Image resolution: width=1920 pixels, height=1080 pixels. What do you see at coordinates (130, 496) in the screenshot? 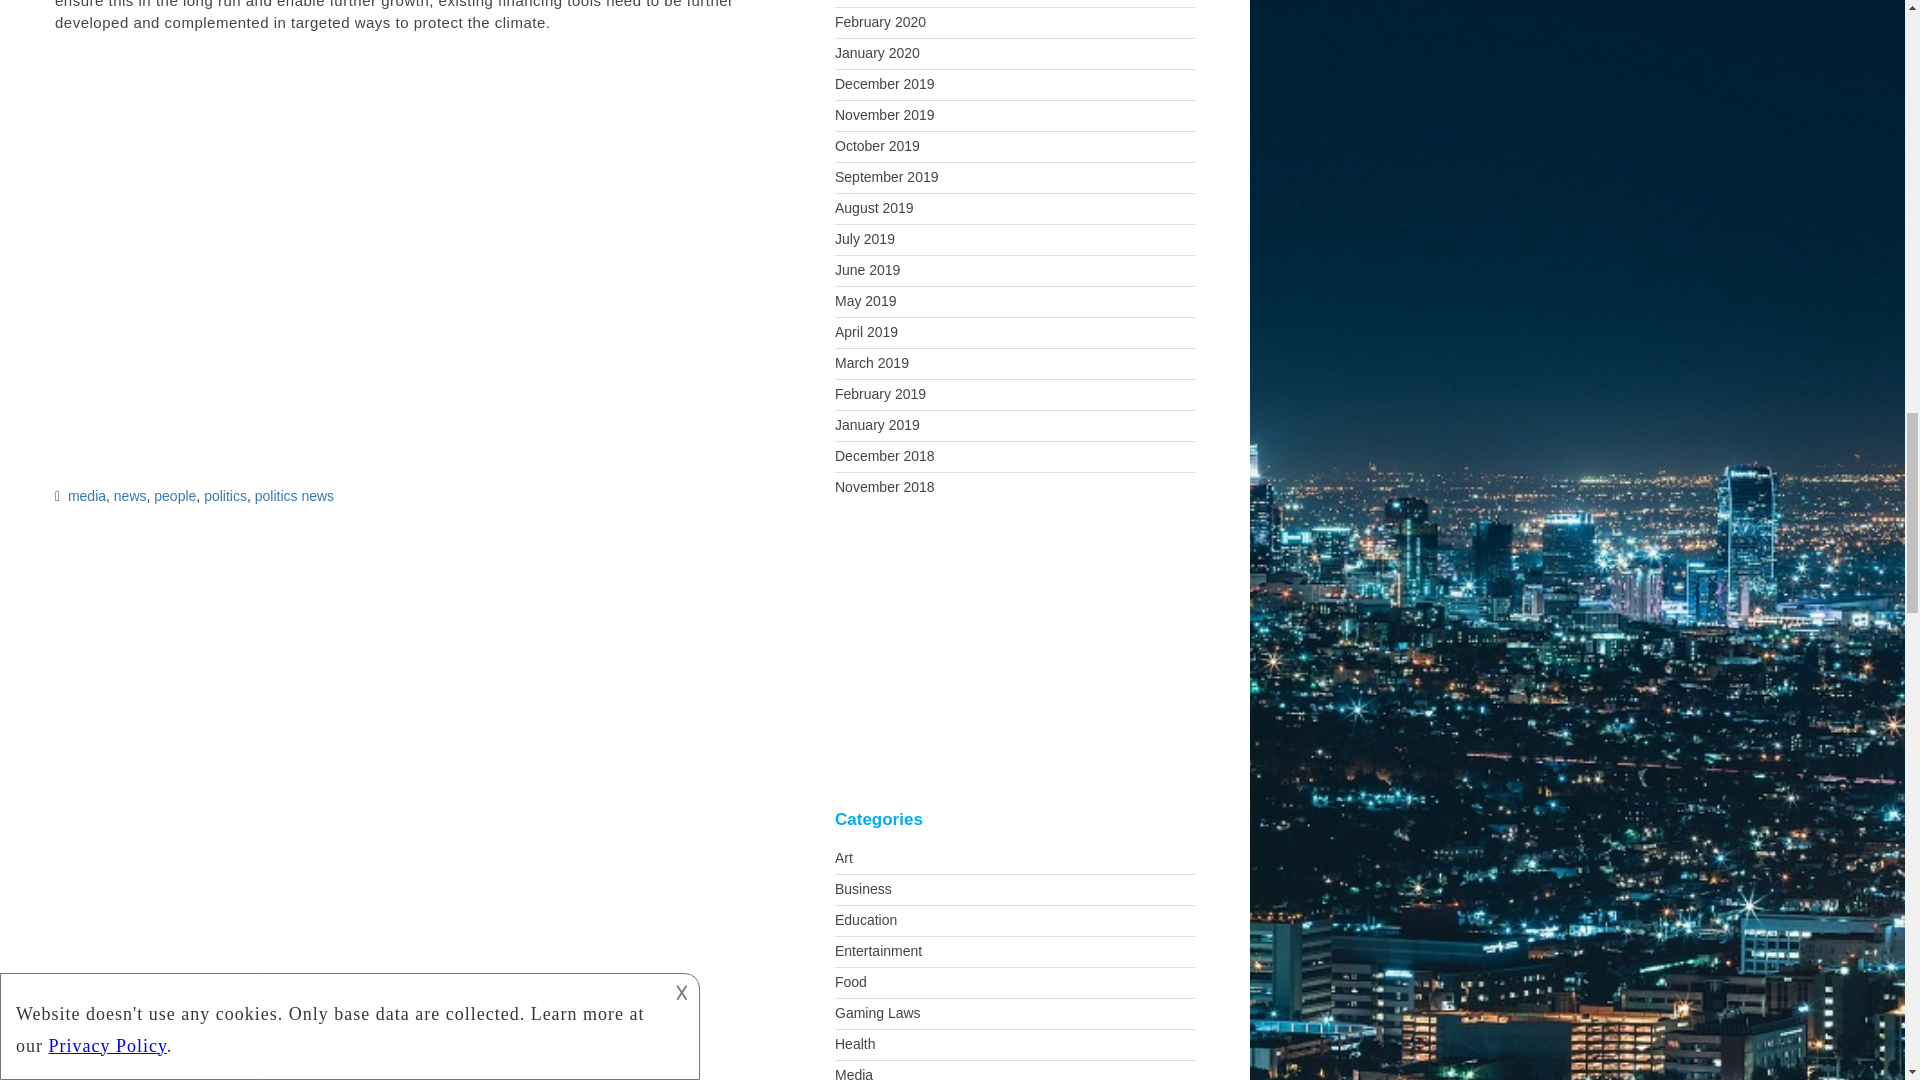
I see `news` at bounding box center [130, 496].